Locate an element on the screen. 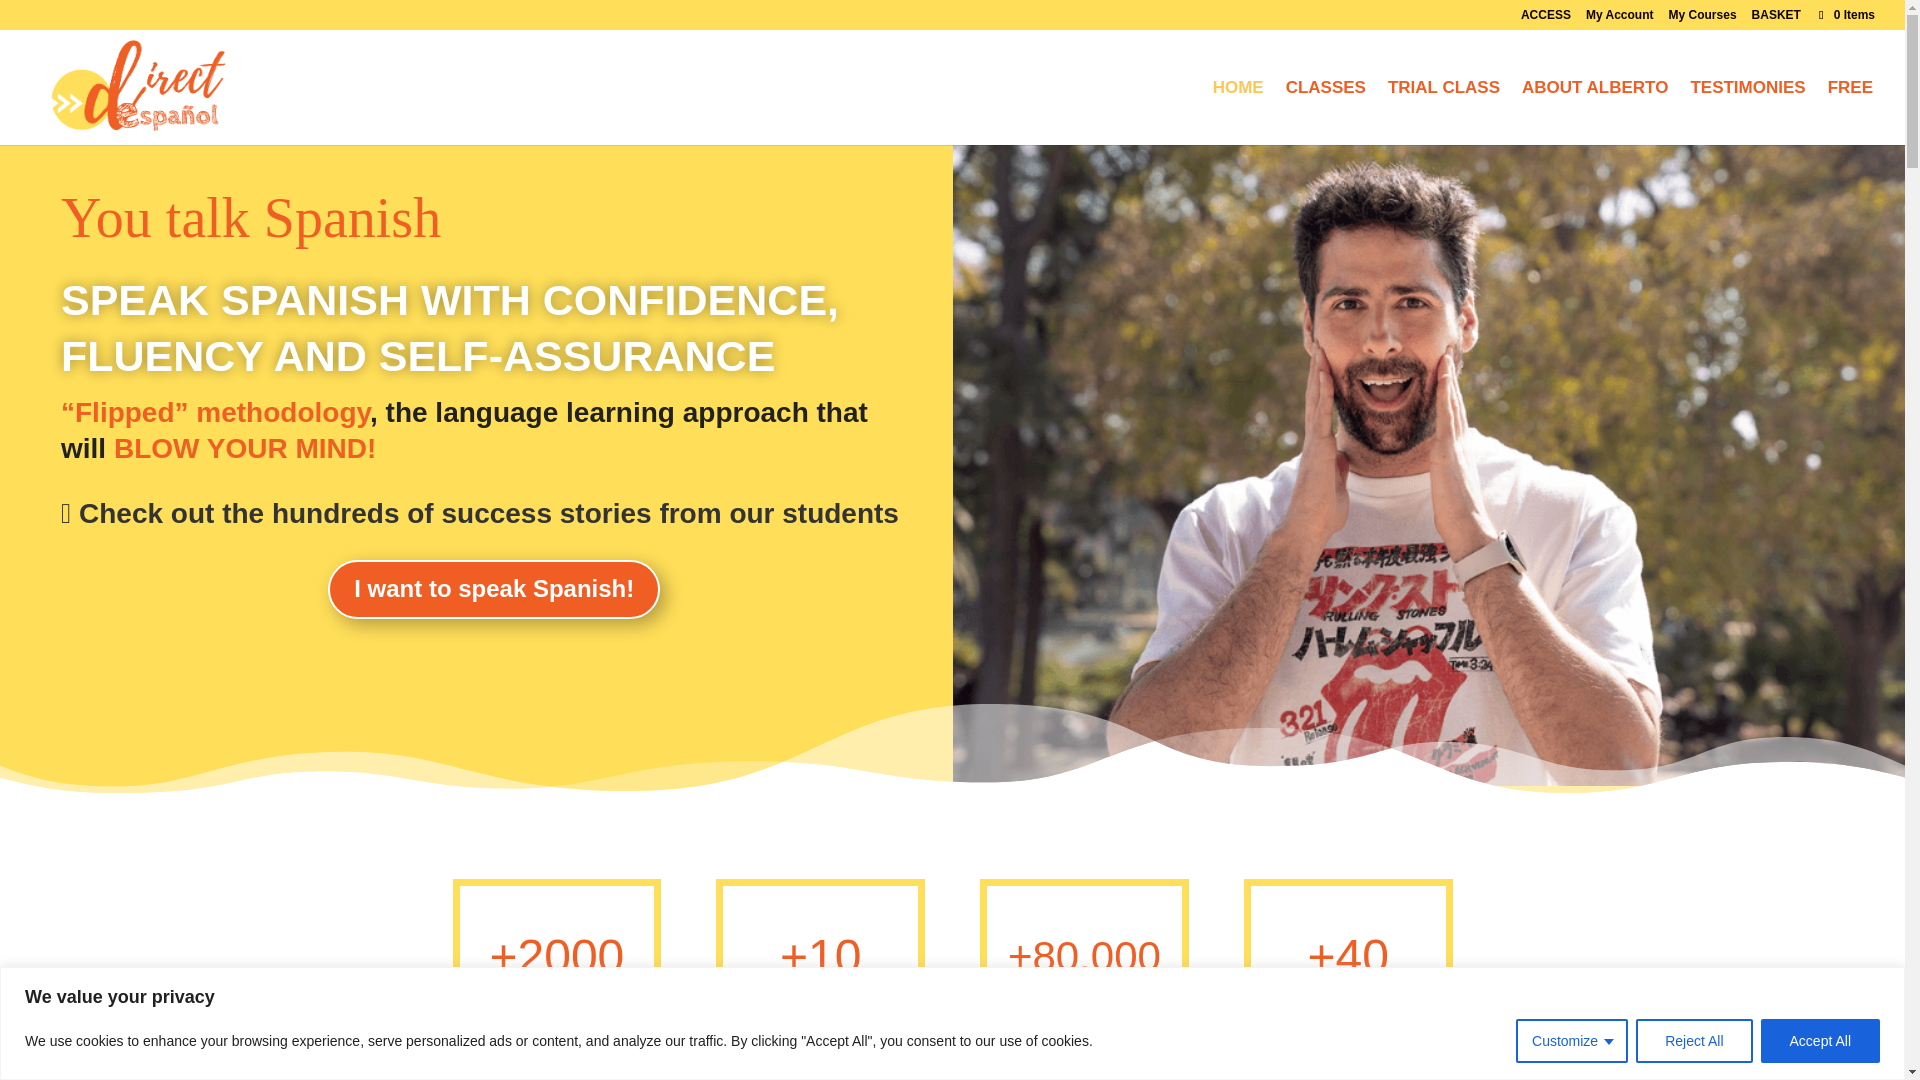 This screenshot has height=1080, width=1920. ABOUT ALBERTO is located at coordinates (1595, 112).